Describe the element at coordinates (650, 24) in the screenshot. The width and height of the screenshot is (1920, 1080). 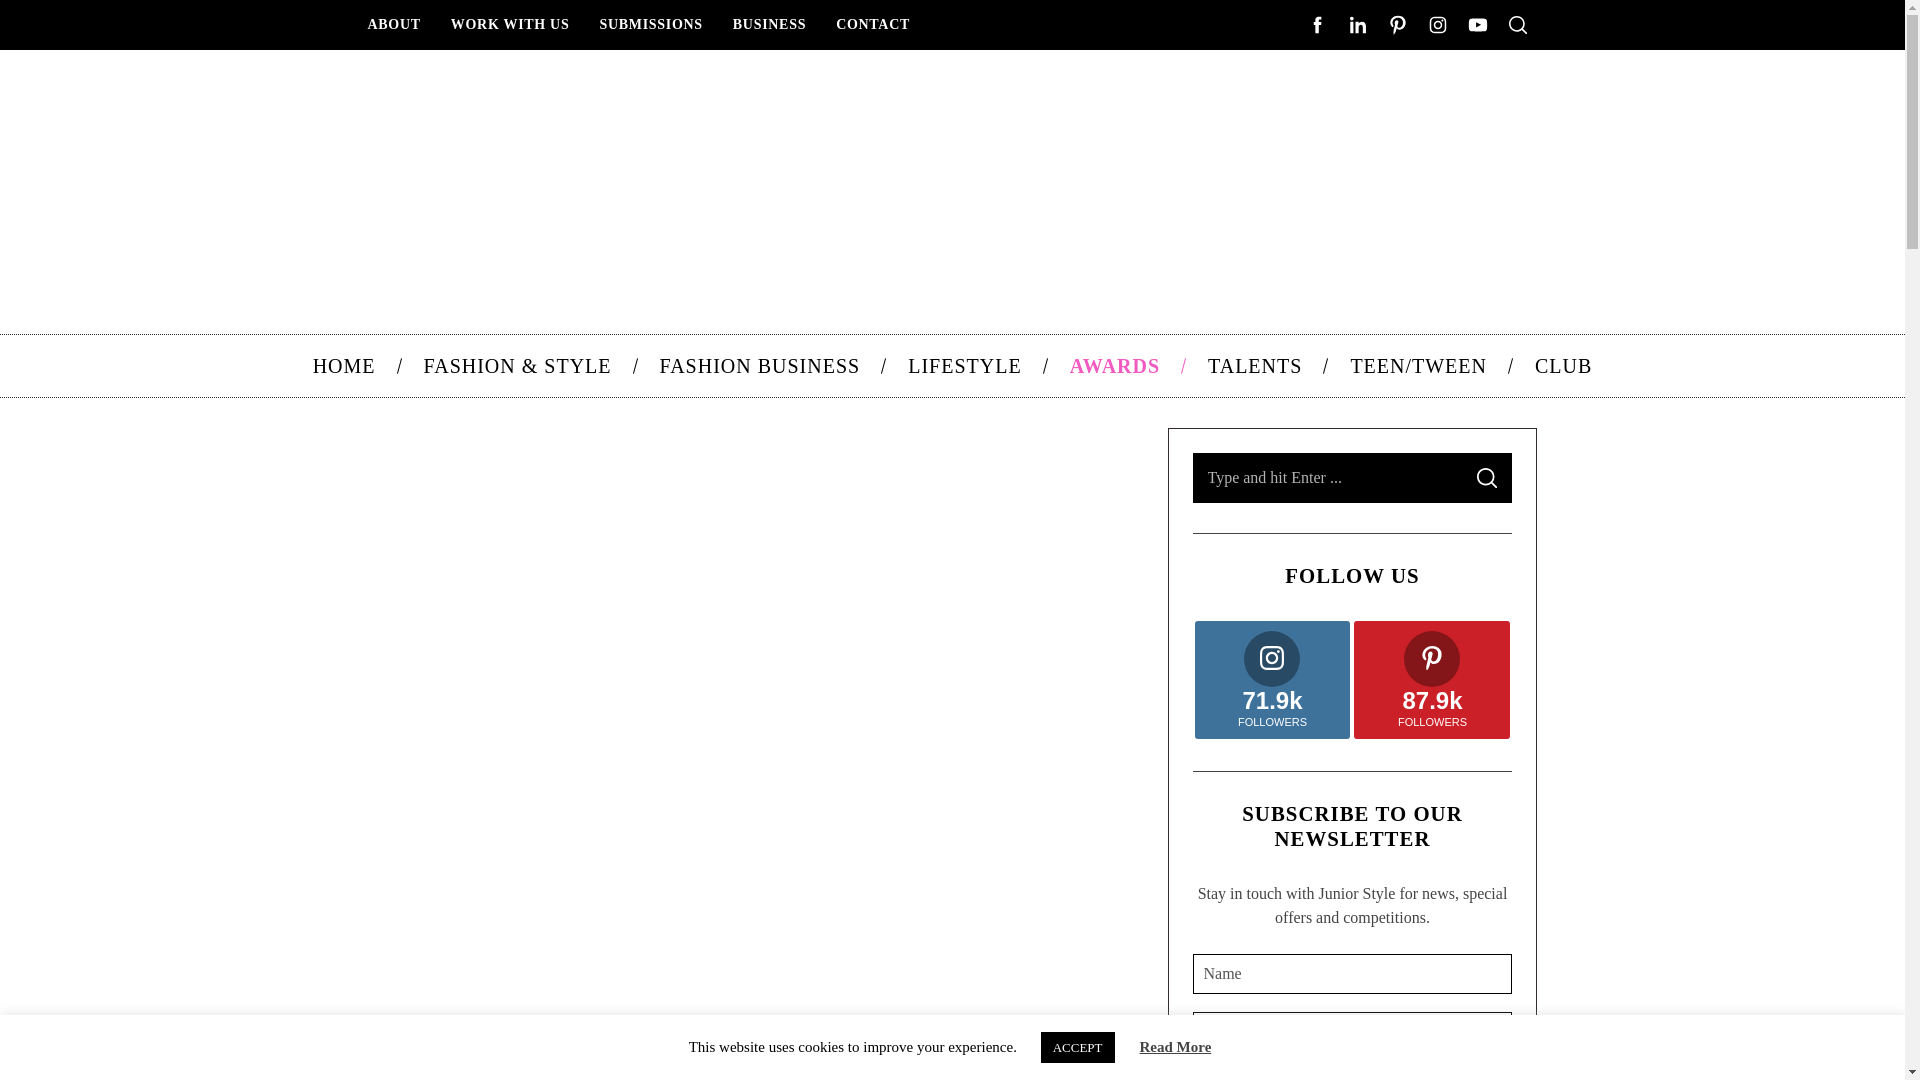
I see `SUBMISSIONS` at that location.